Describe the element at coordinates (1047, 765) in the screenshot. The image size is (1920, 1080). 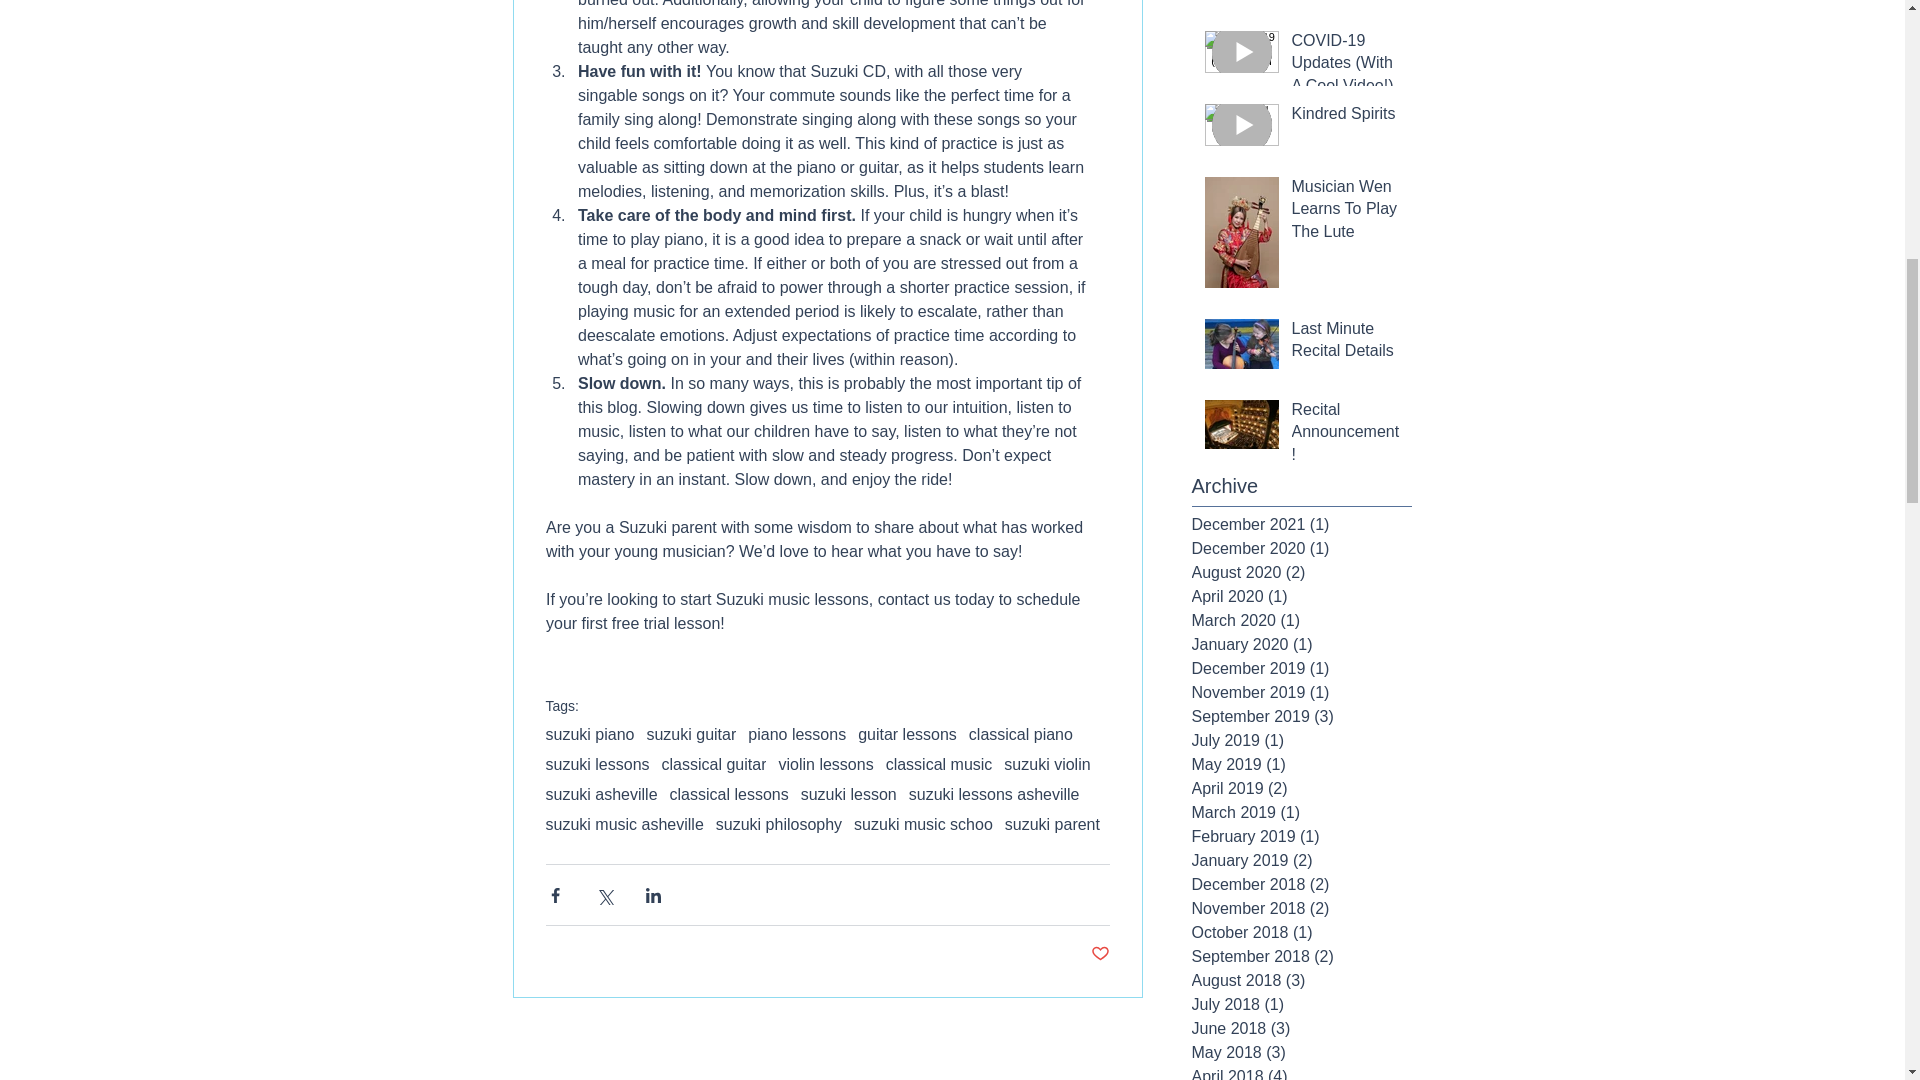
I see `suzuki violin` at that location.